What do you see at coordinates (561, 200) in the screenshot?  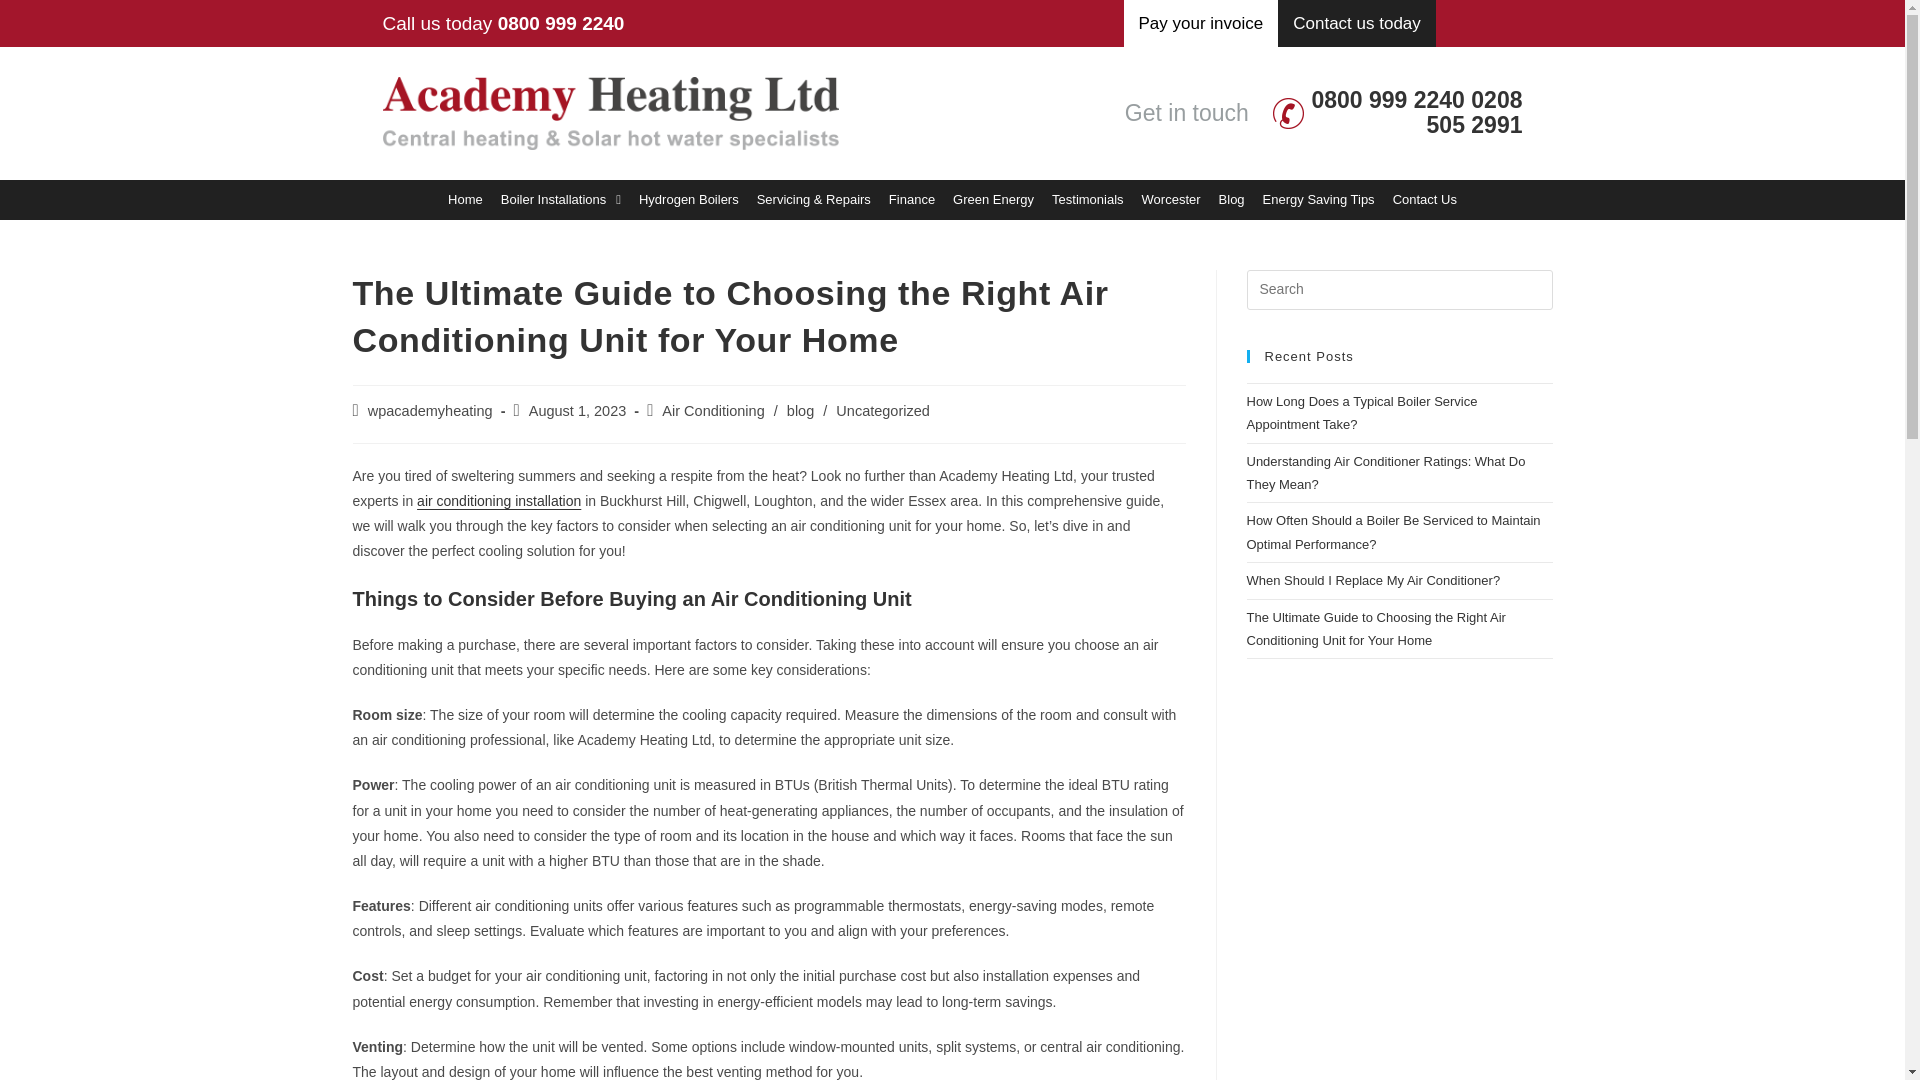 I see `Boiler Installations` at bounding box center [561, 200].